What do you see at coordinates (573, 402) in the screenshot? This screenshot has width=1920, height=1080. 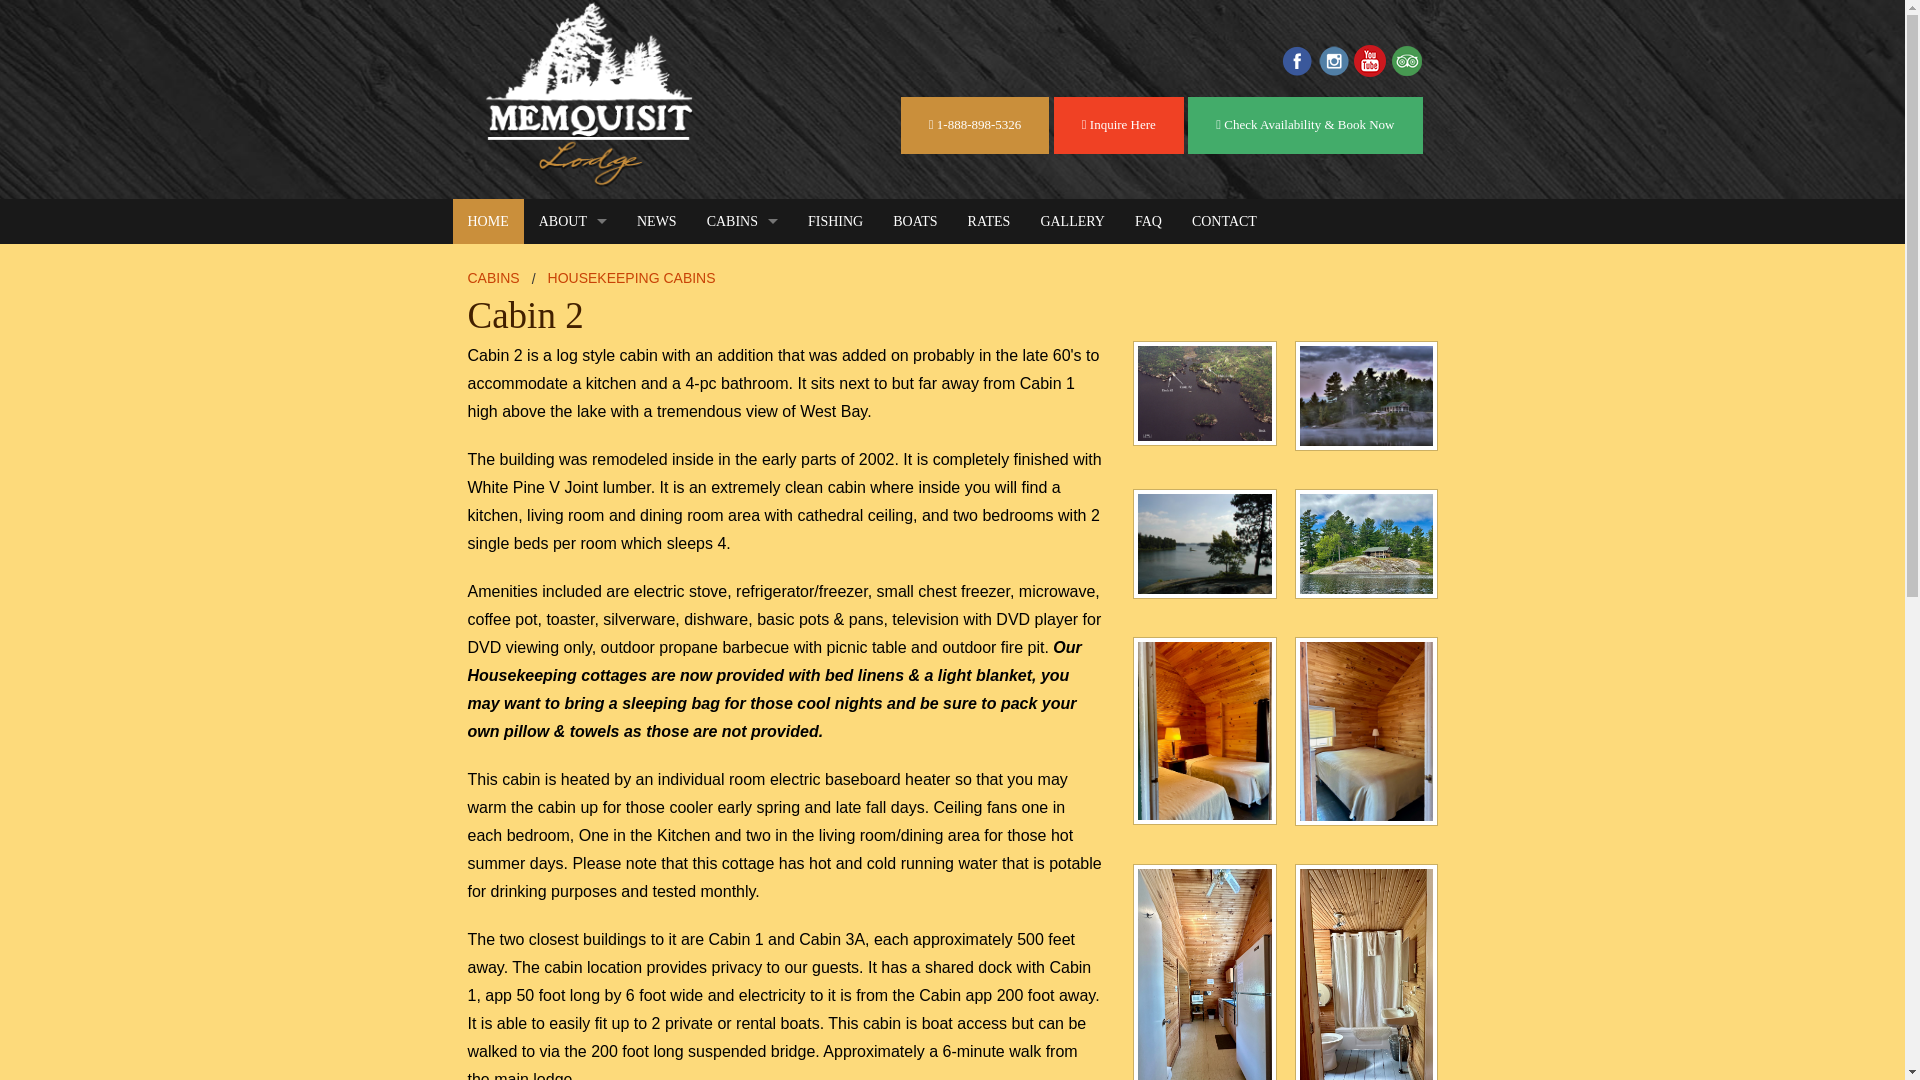 I see `THINGS TO BRING` at bounding box center [573, 402].